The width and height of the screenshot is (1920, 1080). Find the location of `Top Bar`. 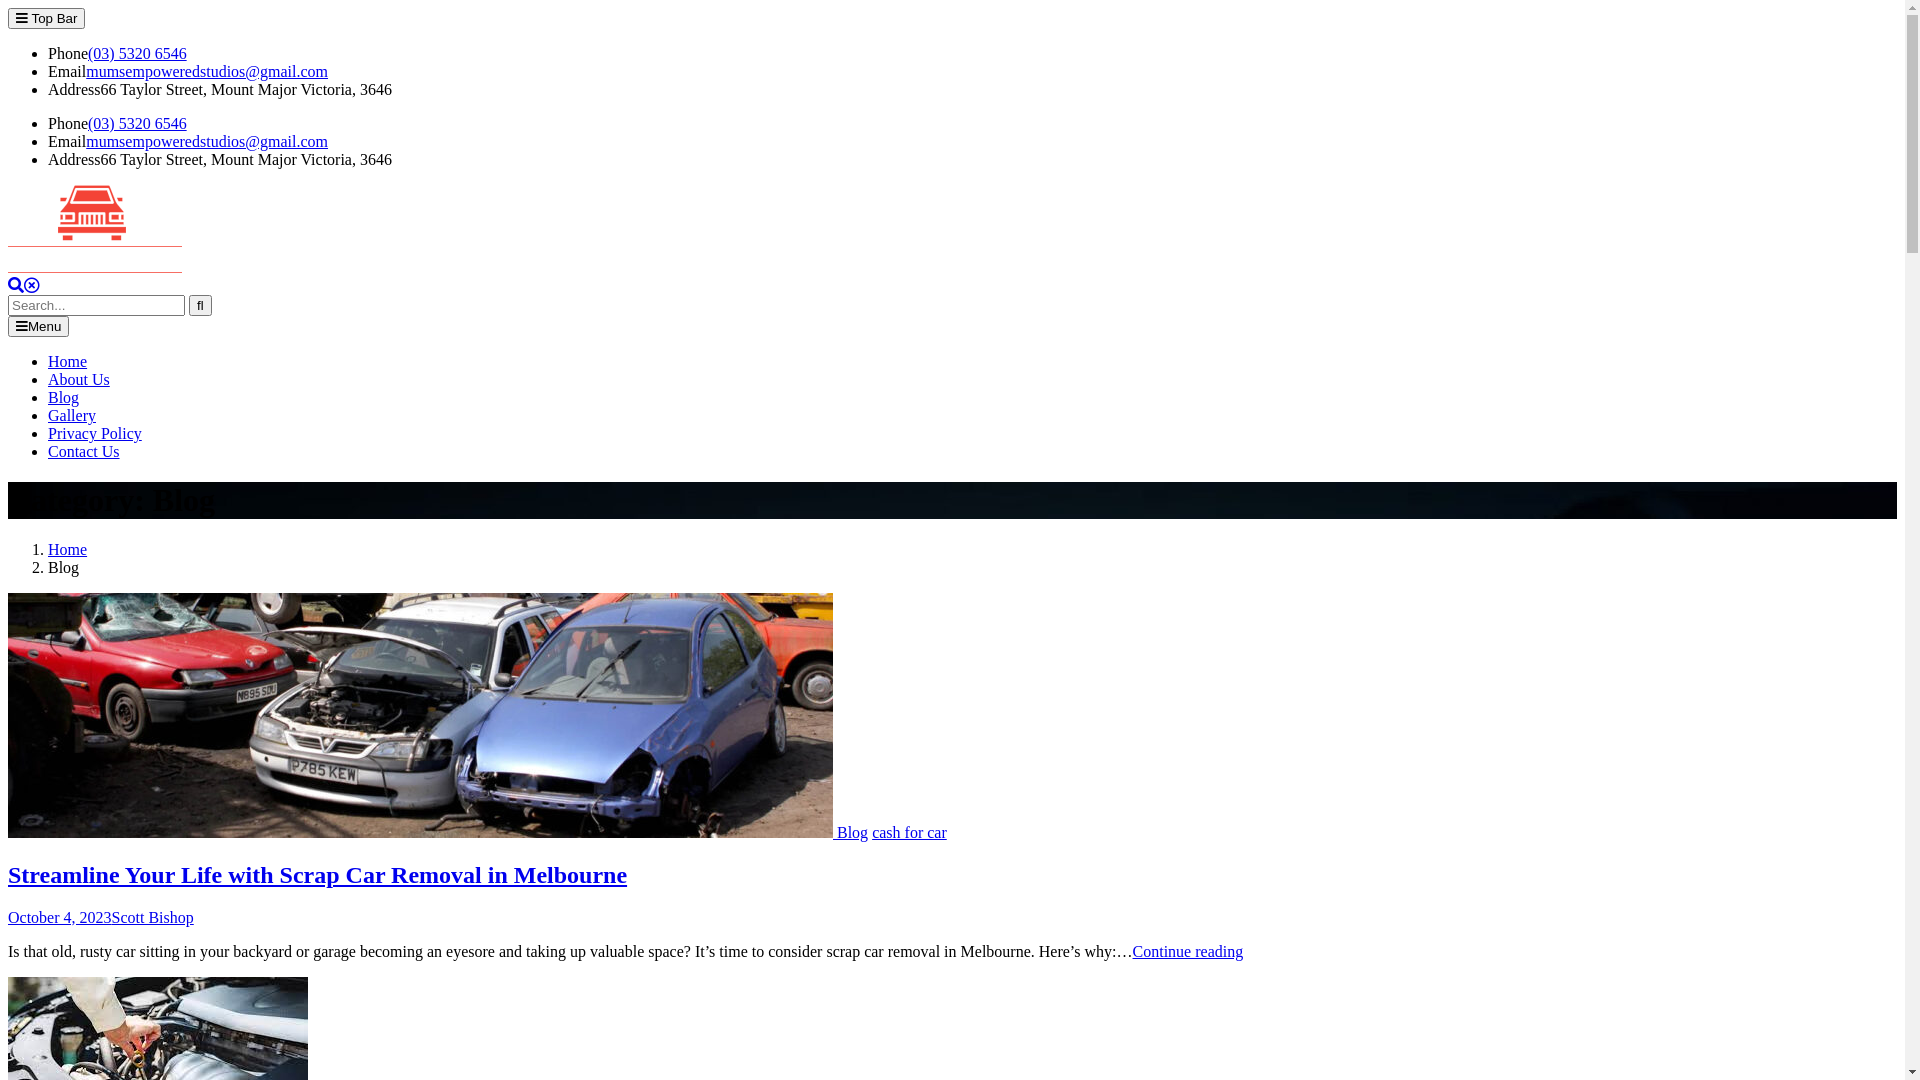

Top Bar is located at coordinates (46, 18).